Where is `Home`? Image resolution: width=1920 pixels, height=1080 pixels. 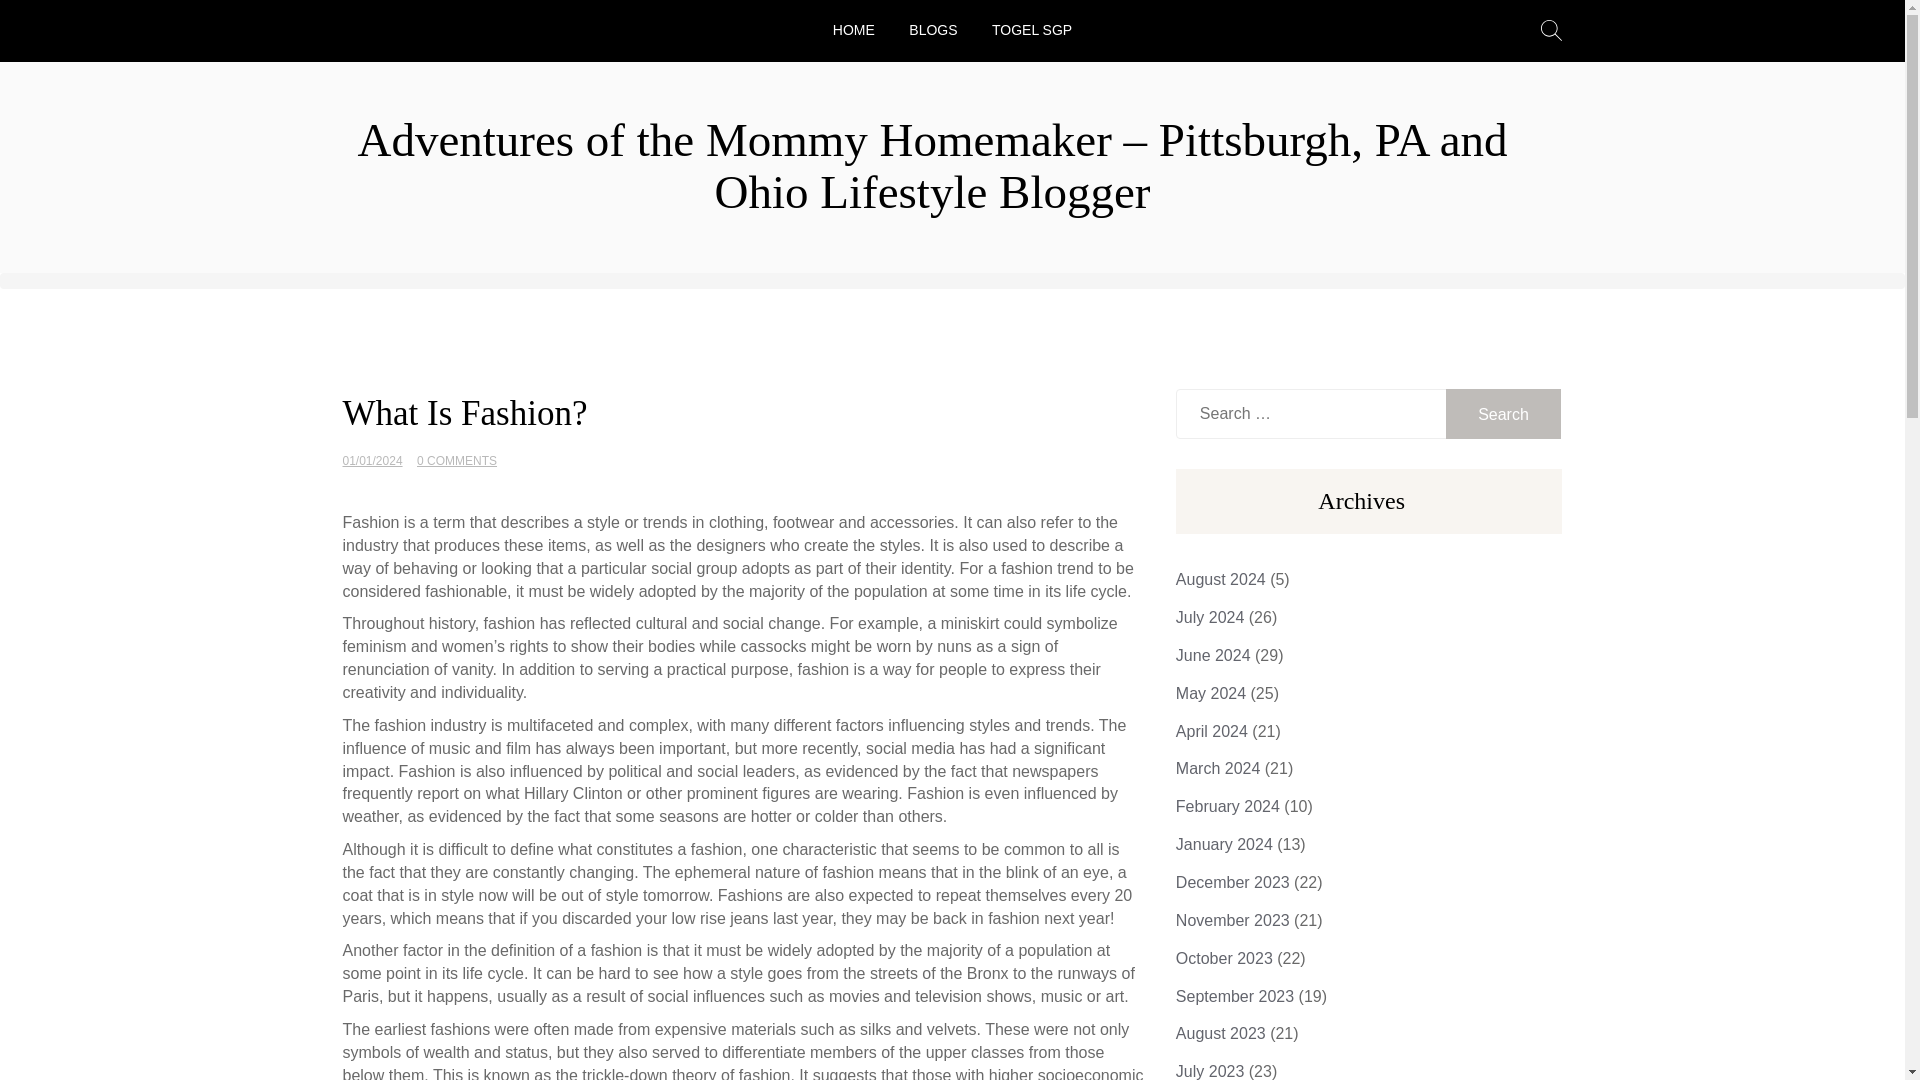 Home is located at coordinates (854, 28).